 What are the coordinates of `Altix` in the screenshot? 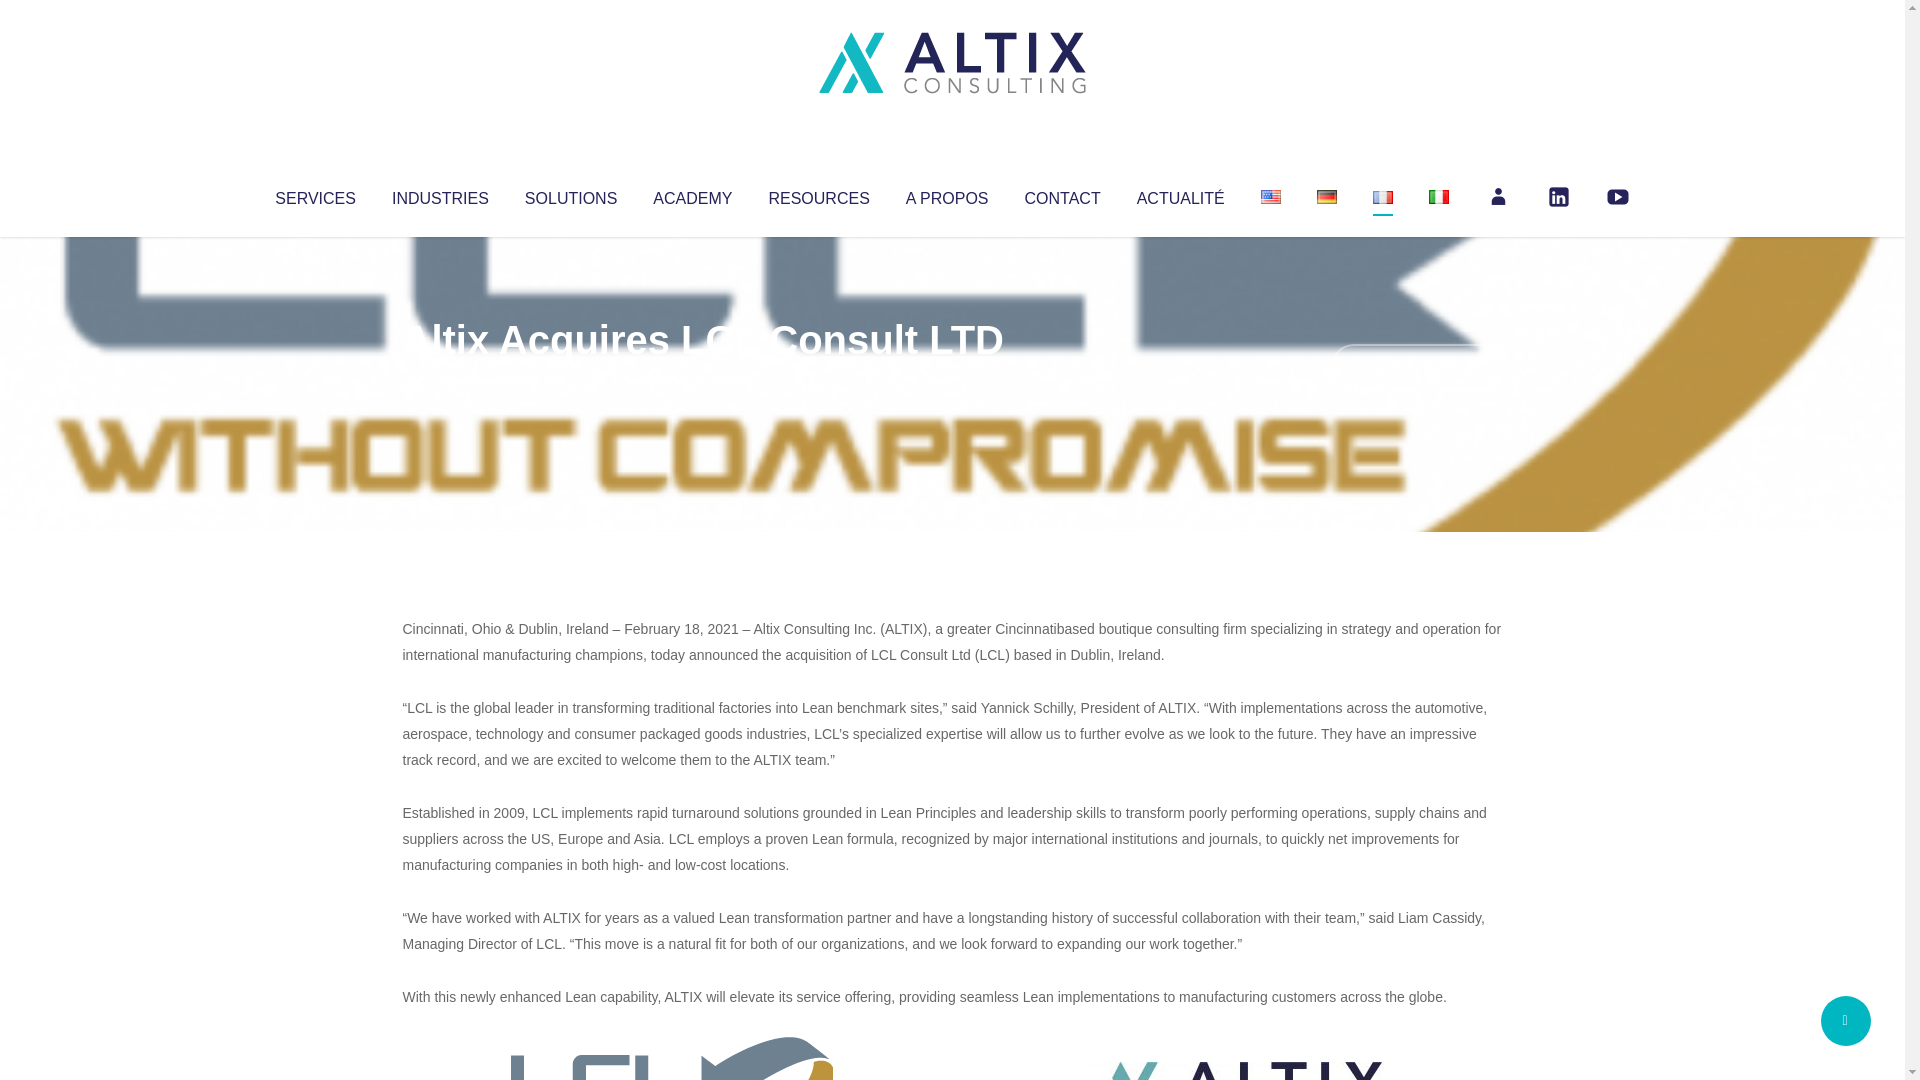 It's located at (440, 380).